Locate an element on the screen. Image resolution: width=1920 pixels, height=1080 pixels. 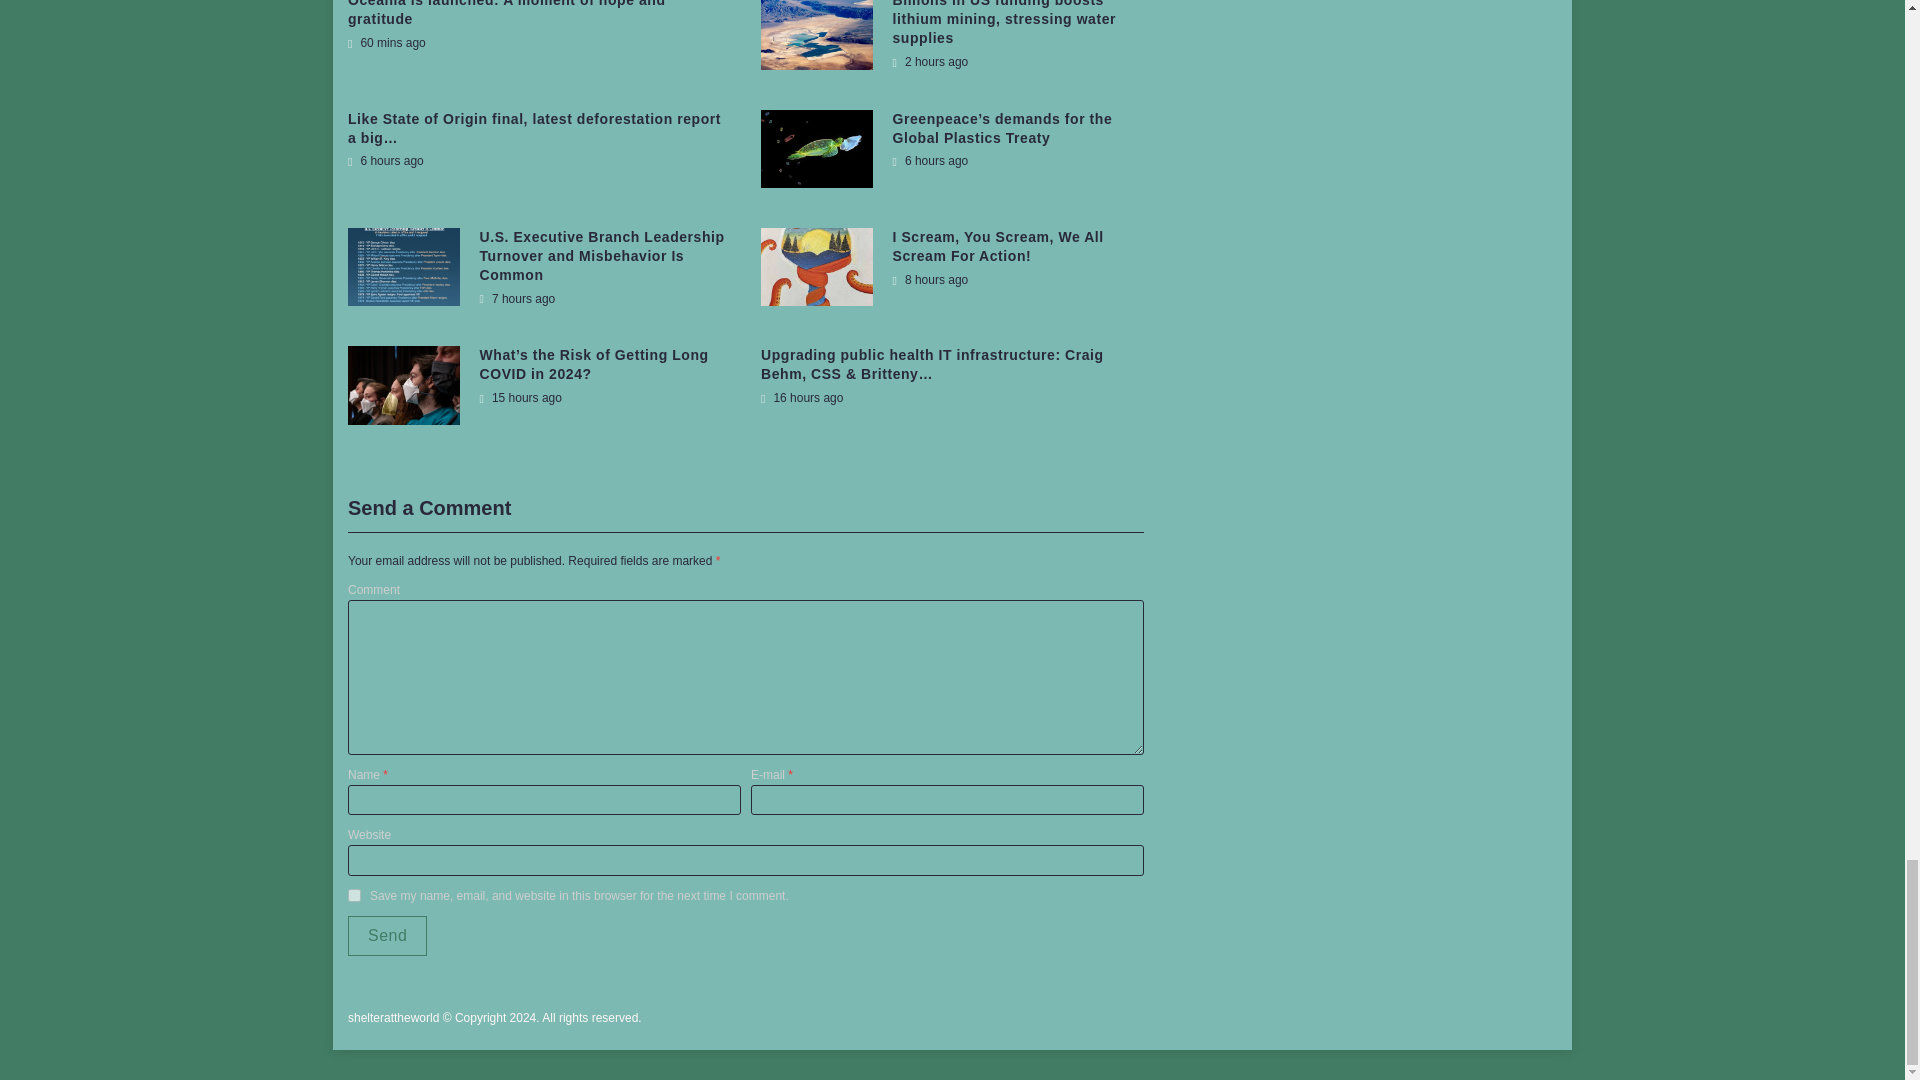
7 hours ago is located at coordinates (518, 298).